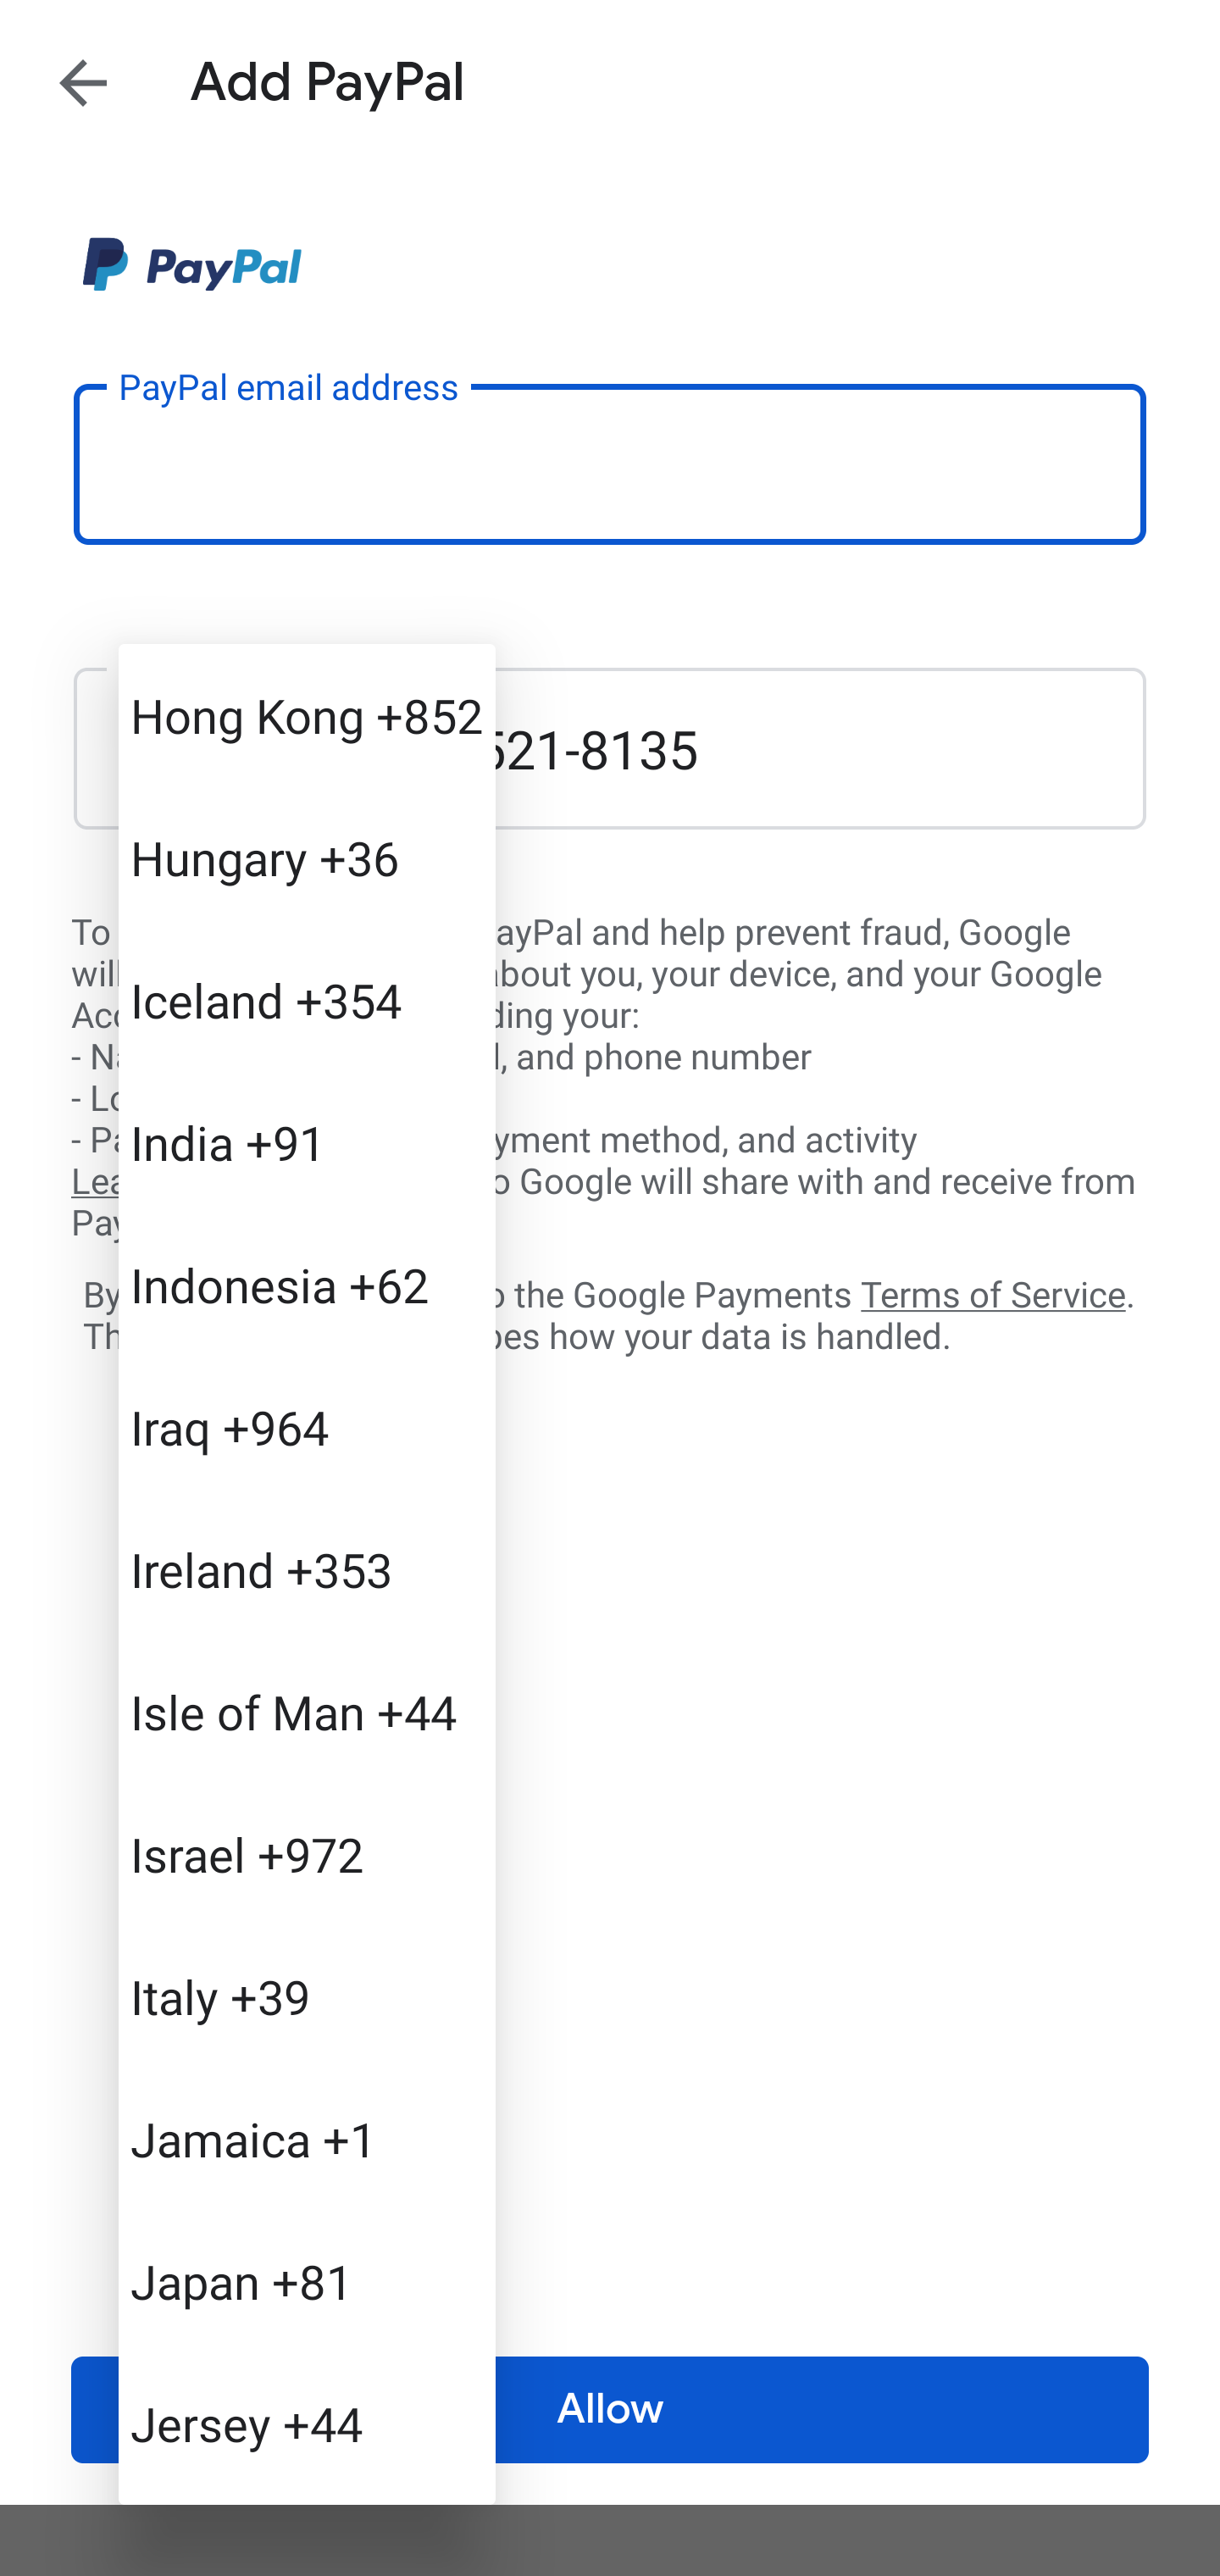 This screenshot has width=1220, height=2576. What do you see at coordinates (307, 1142) in the screenshot?
I see `India +91` at bounding box center [307, 1142].